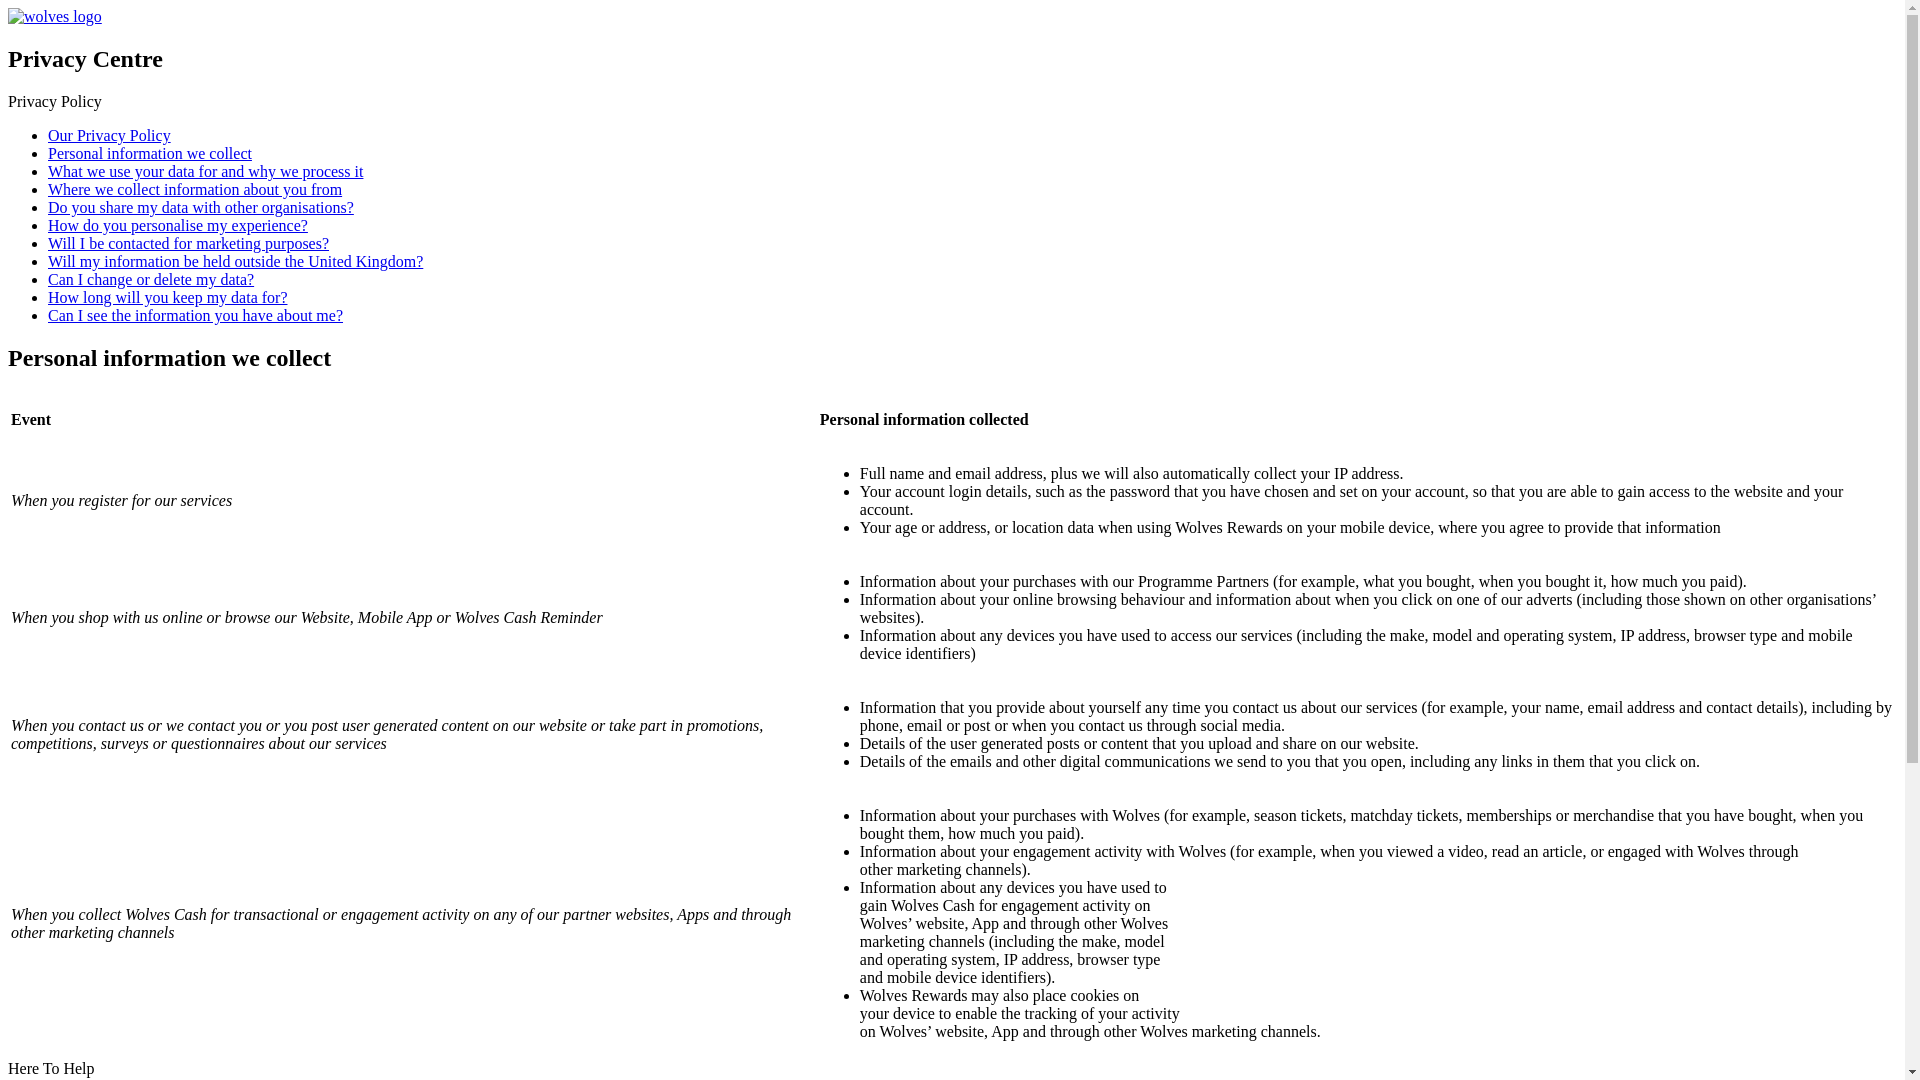 This screenshot has width=1920, height=1080. I want to click on How long will you keep my data for?, so click(168, 297).